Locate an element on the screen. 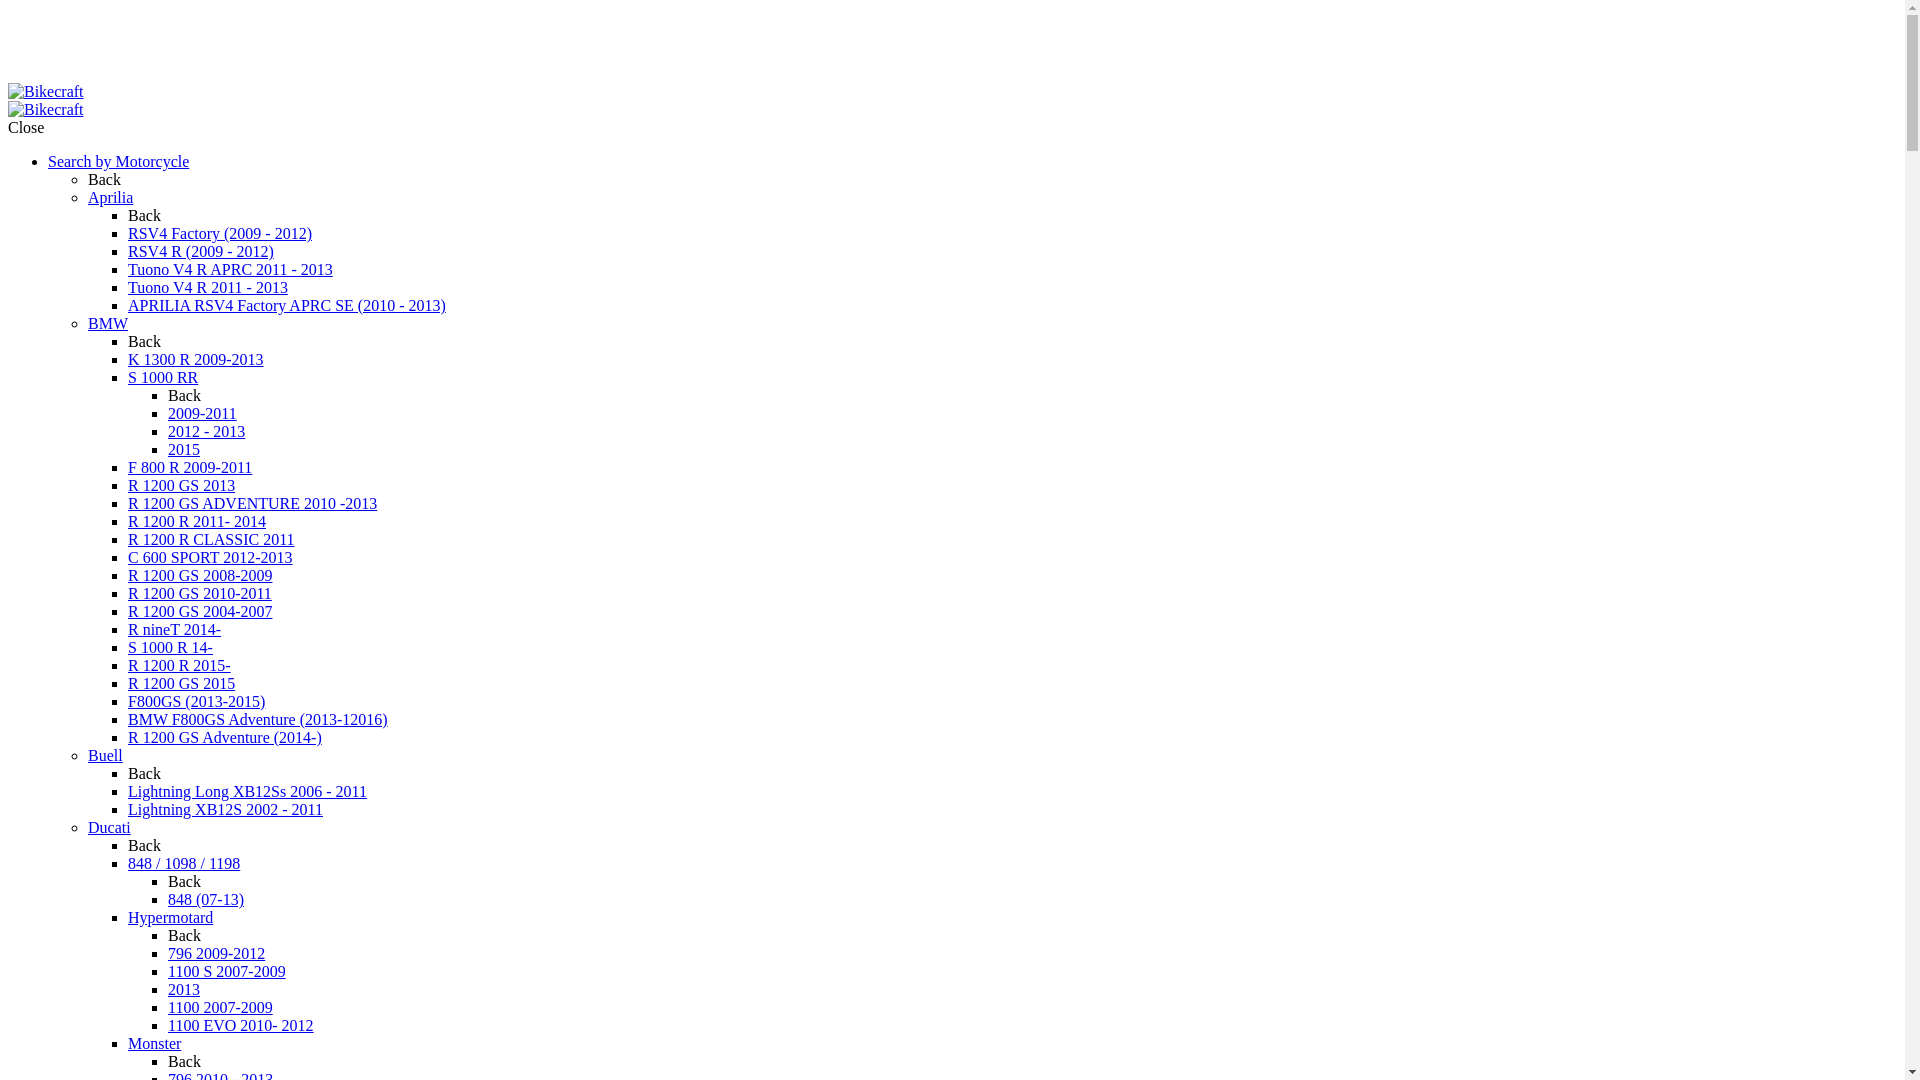  R 1200 R CLASSIC 2011 is located at coordinates (212, 540).